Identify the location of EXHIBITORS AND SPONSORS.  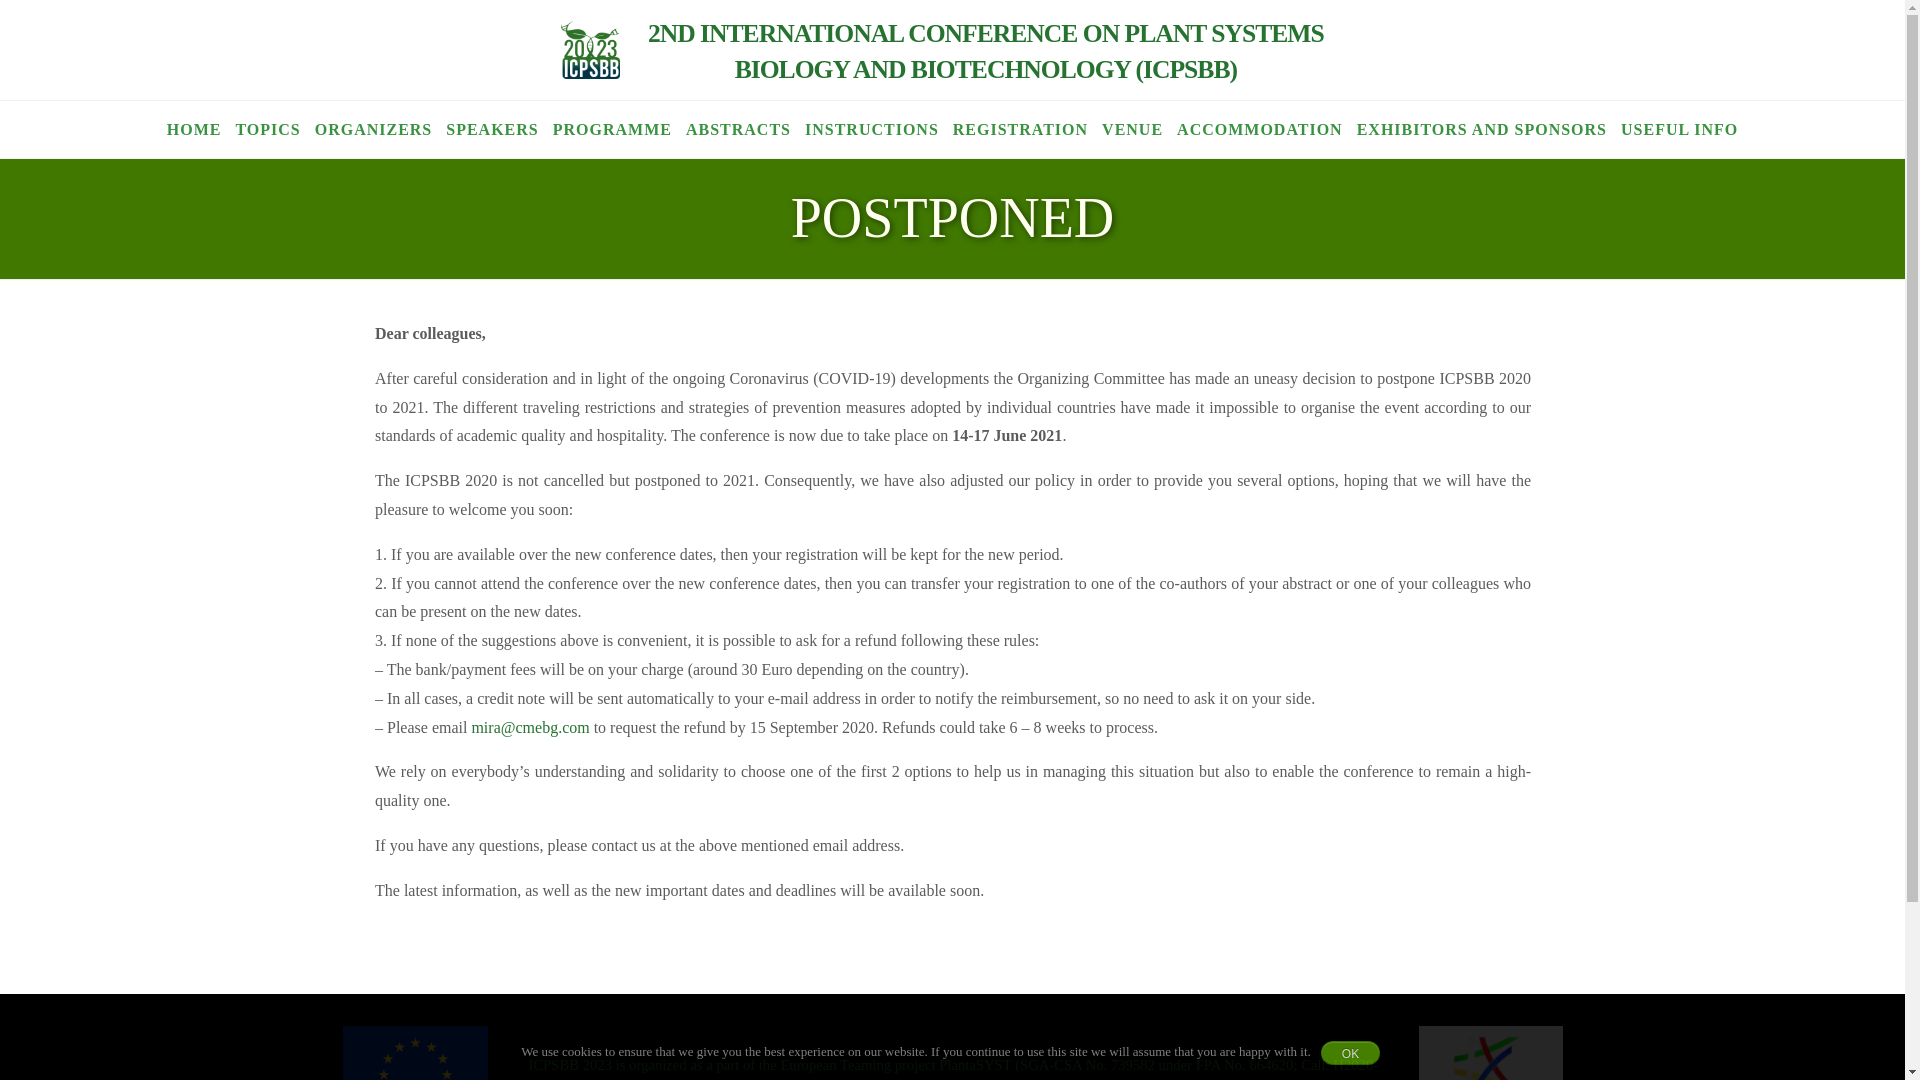
(1482, 130).